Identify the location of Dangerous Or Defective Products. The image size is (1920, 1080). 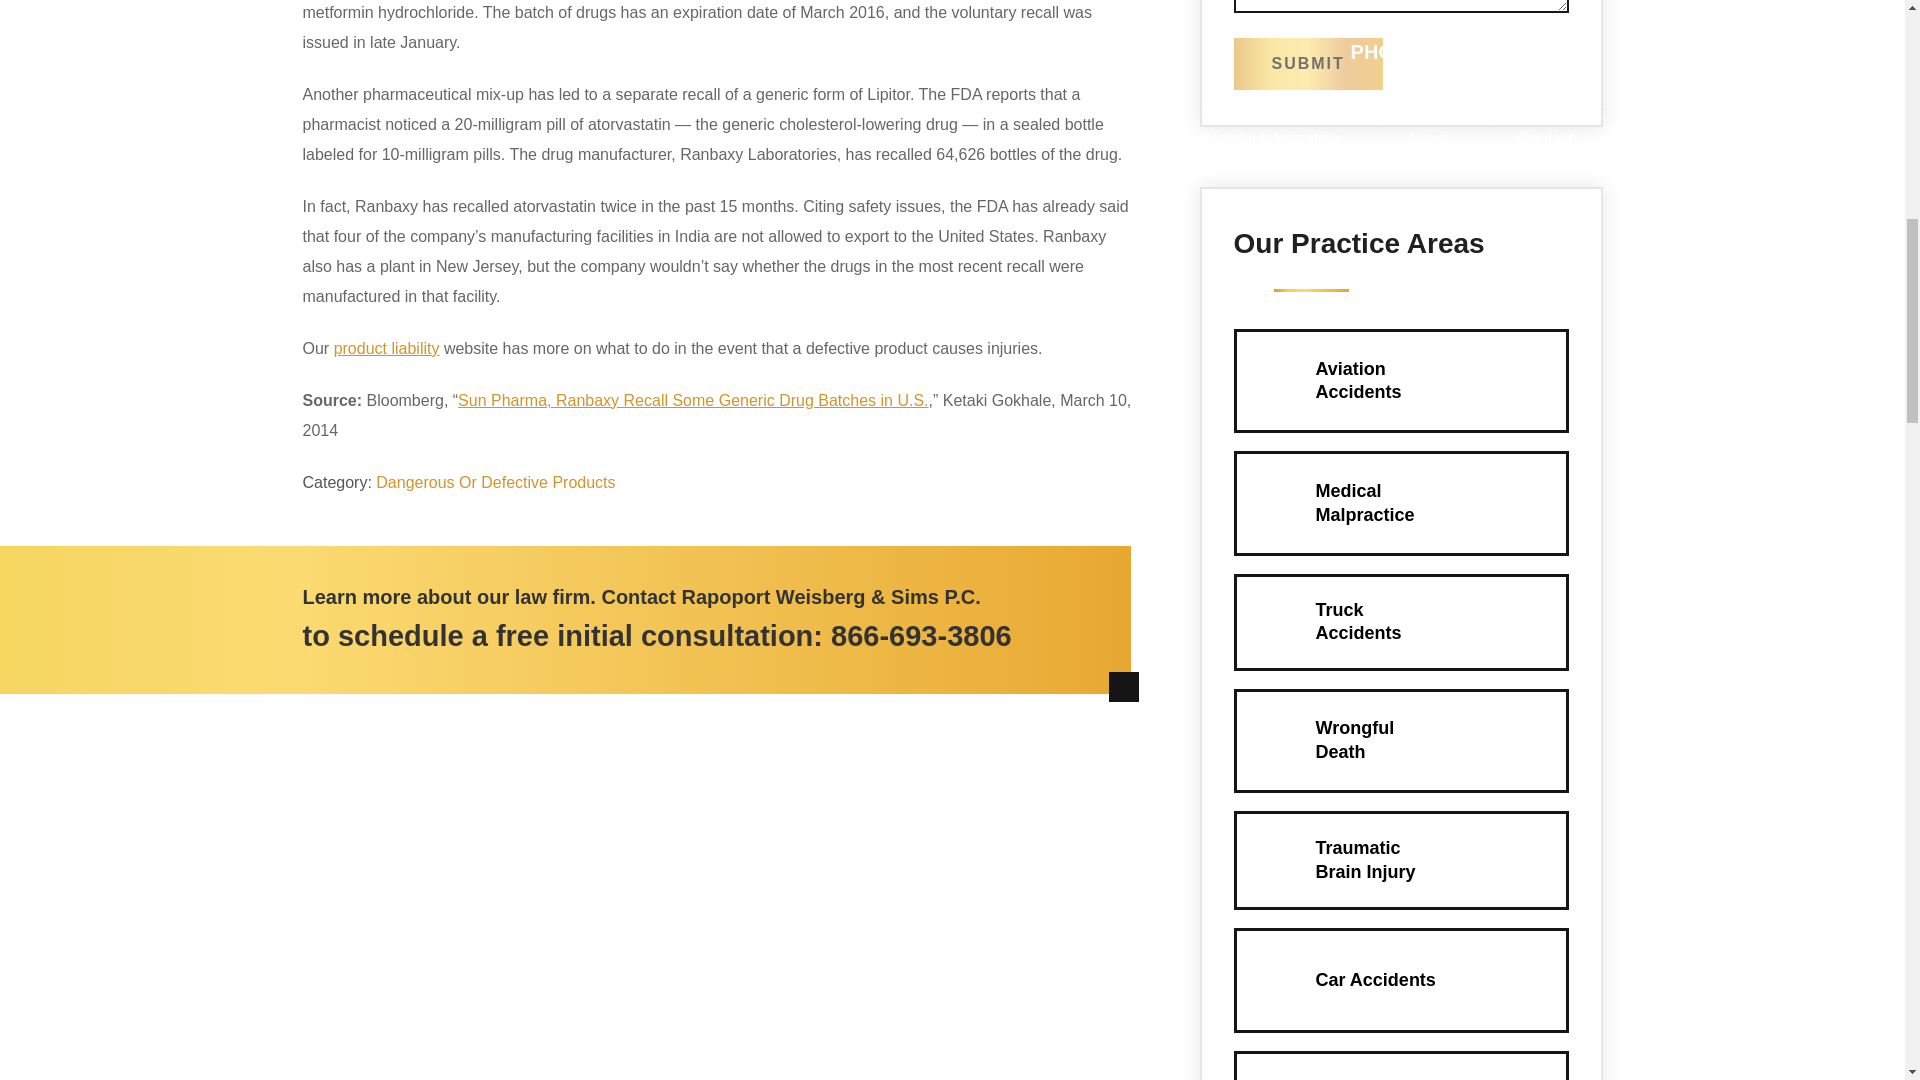
(1308, 63).